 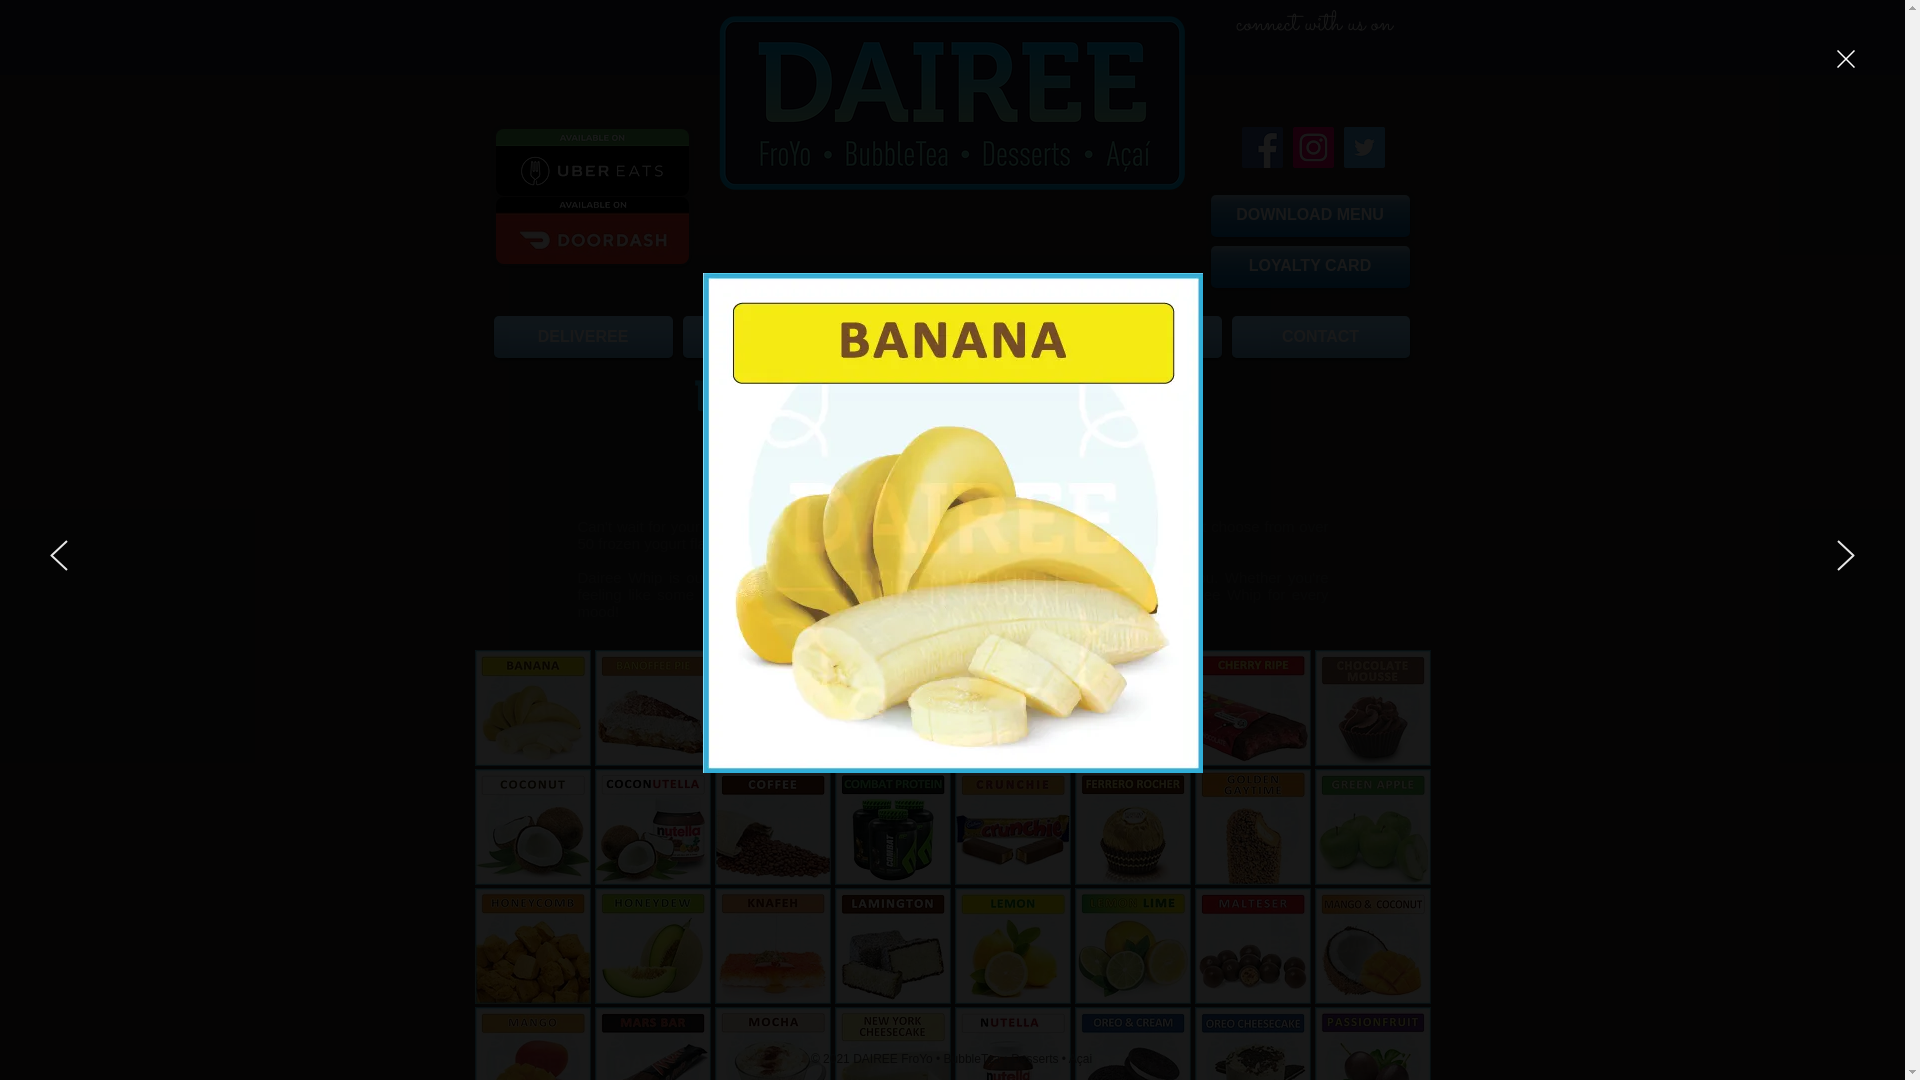 I want to click on DOWNLOAD MENU, so click(x=1310, y=215).